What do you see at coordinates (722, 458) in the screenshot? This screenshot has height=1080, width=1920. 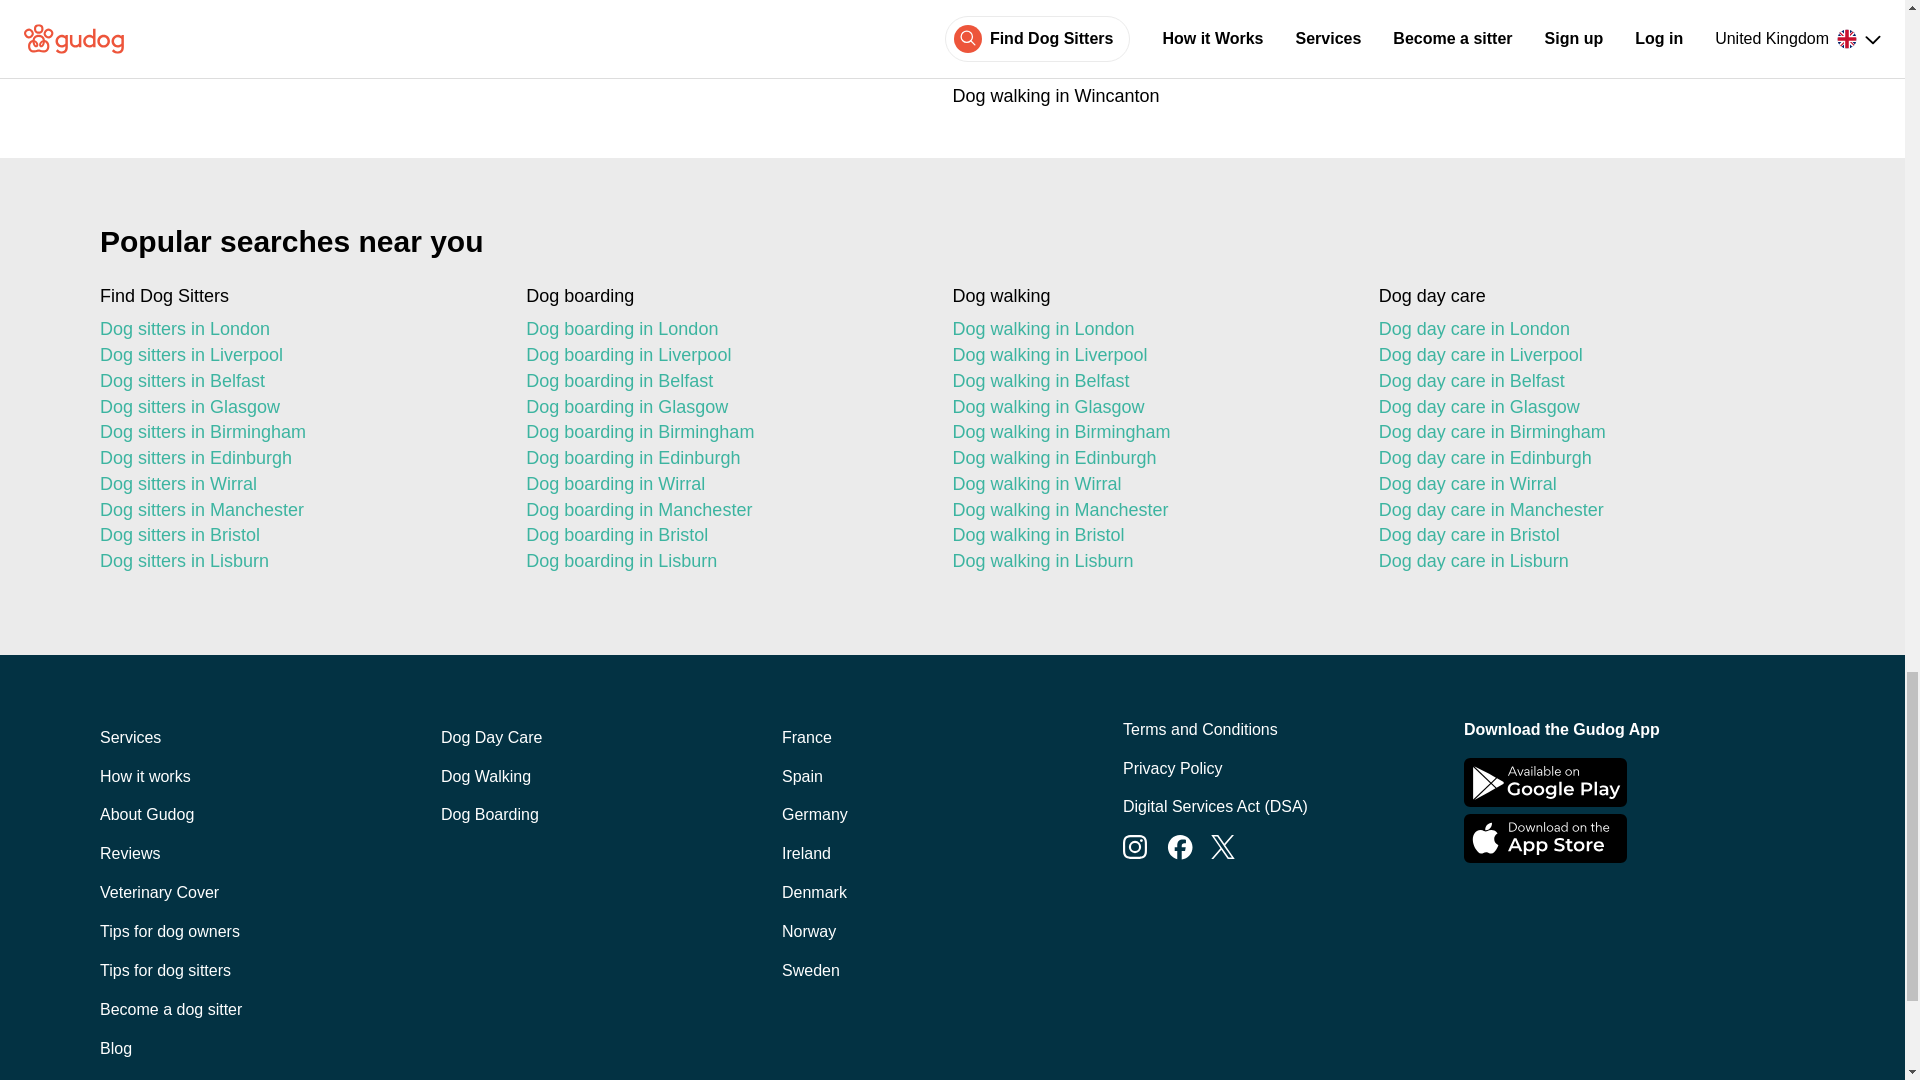 I see `Dog boarding in Edinburgh` at bounding box center [722, 458].